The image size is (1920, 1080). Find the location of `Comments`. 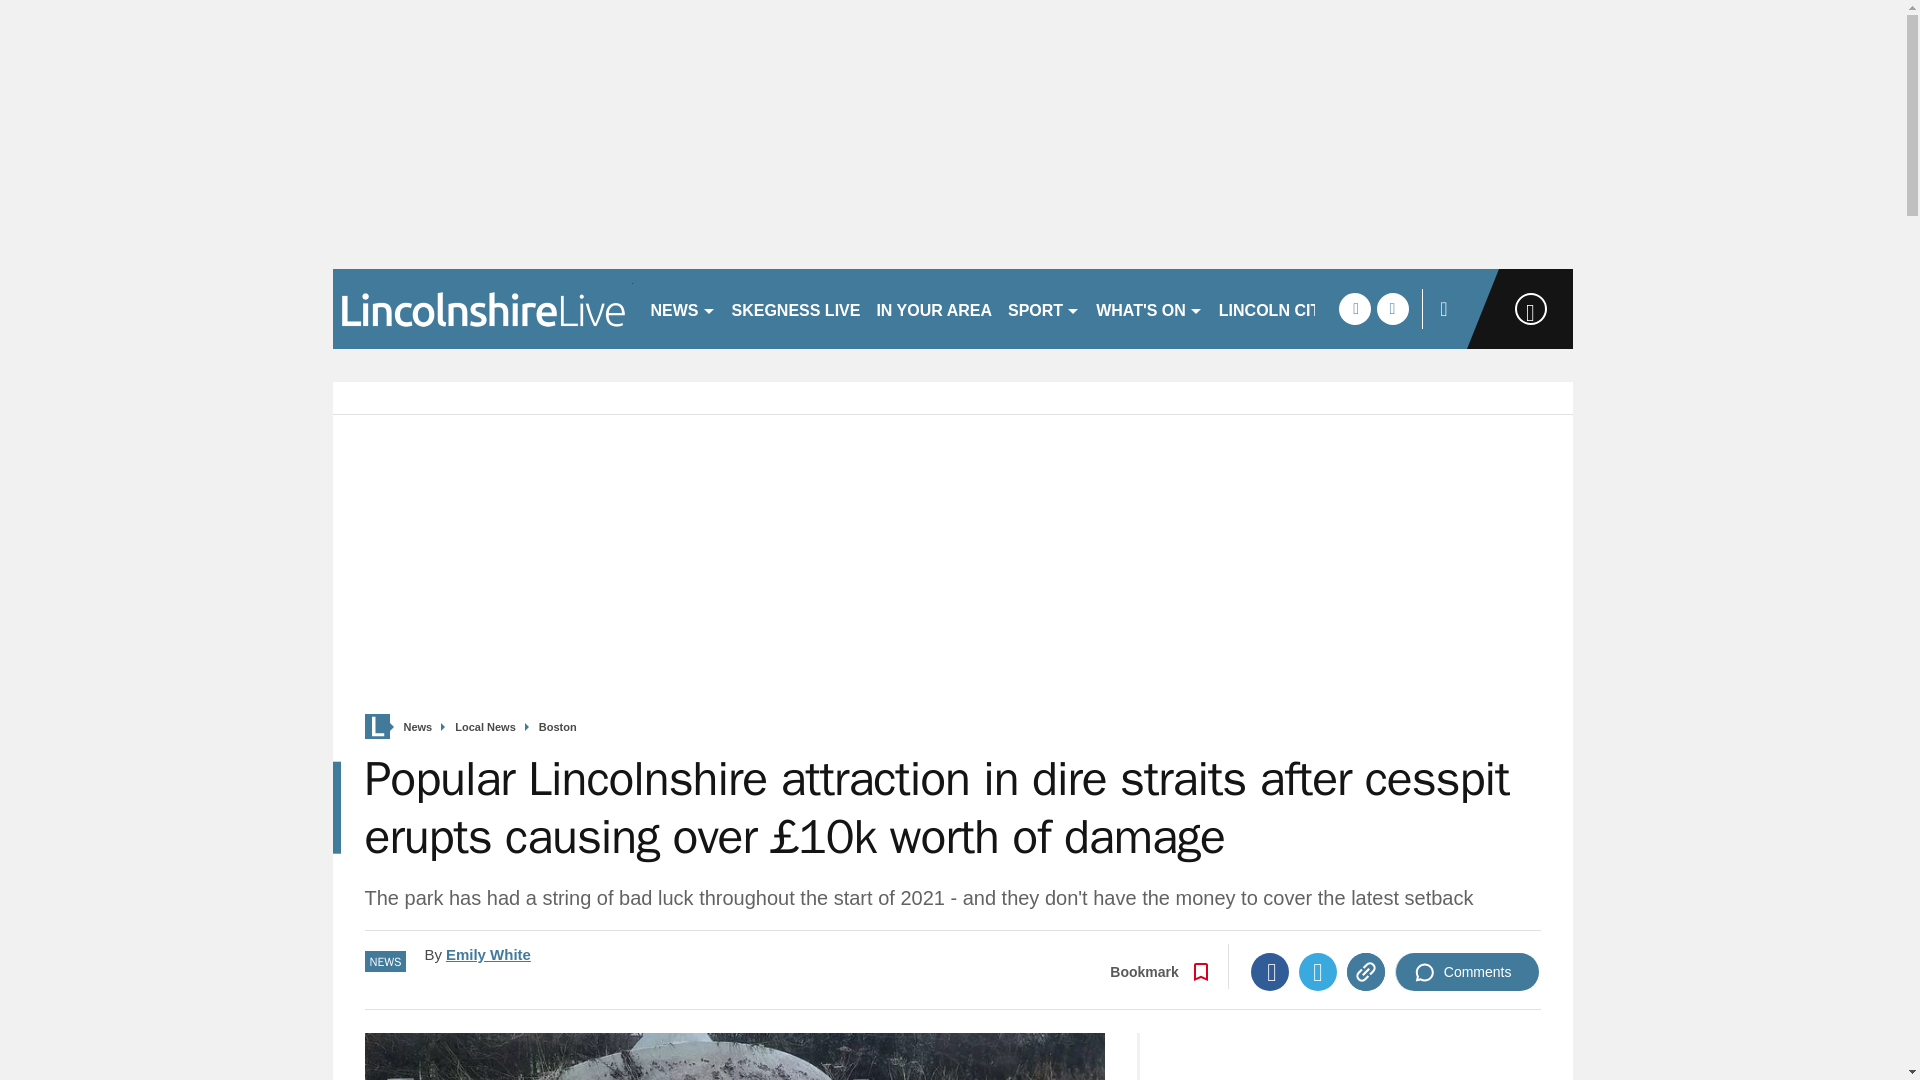

Comments is located at coordinates (1467, 972).